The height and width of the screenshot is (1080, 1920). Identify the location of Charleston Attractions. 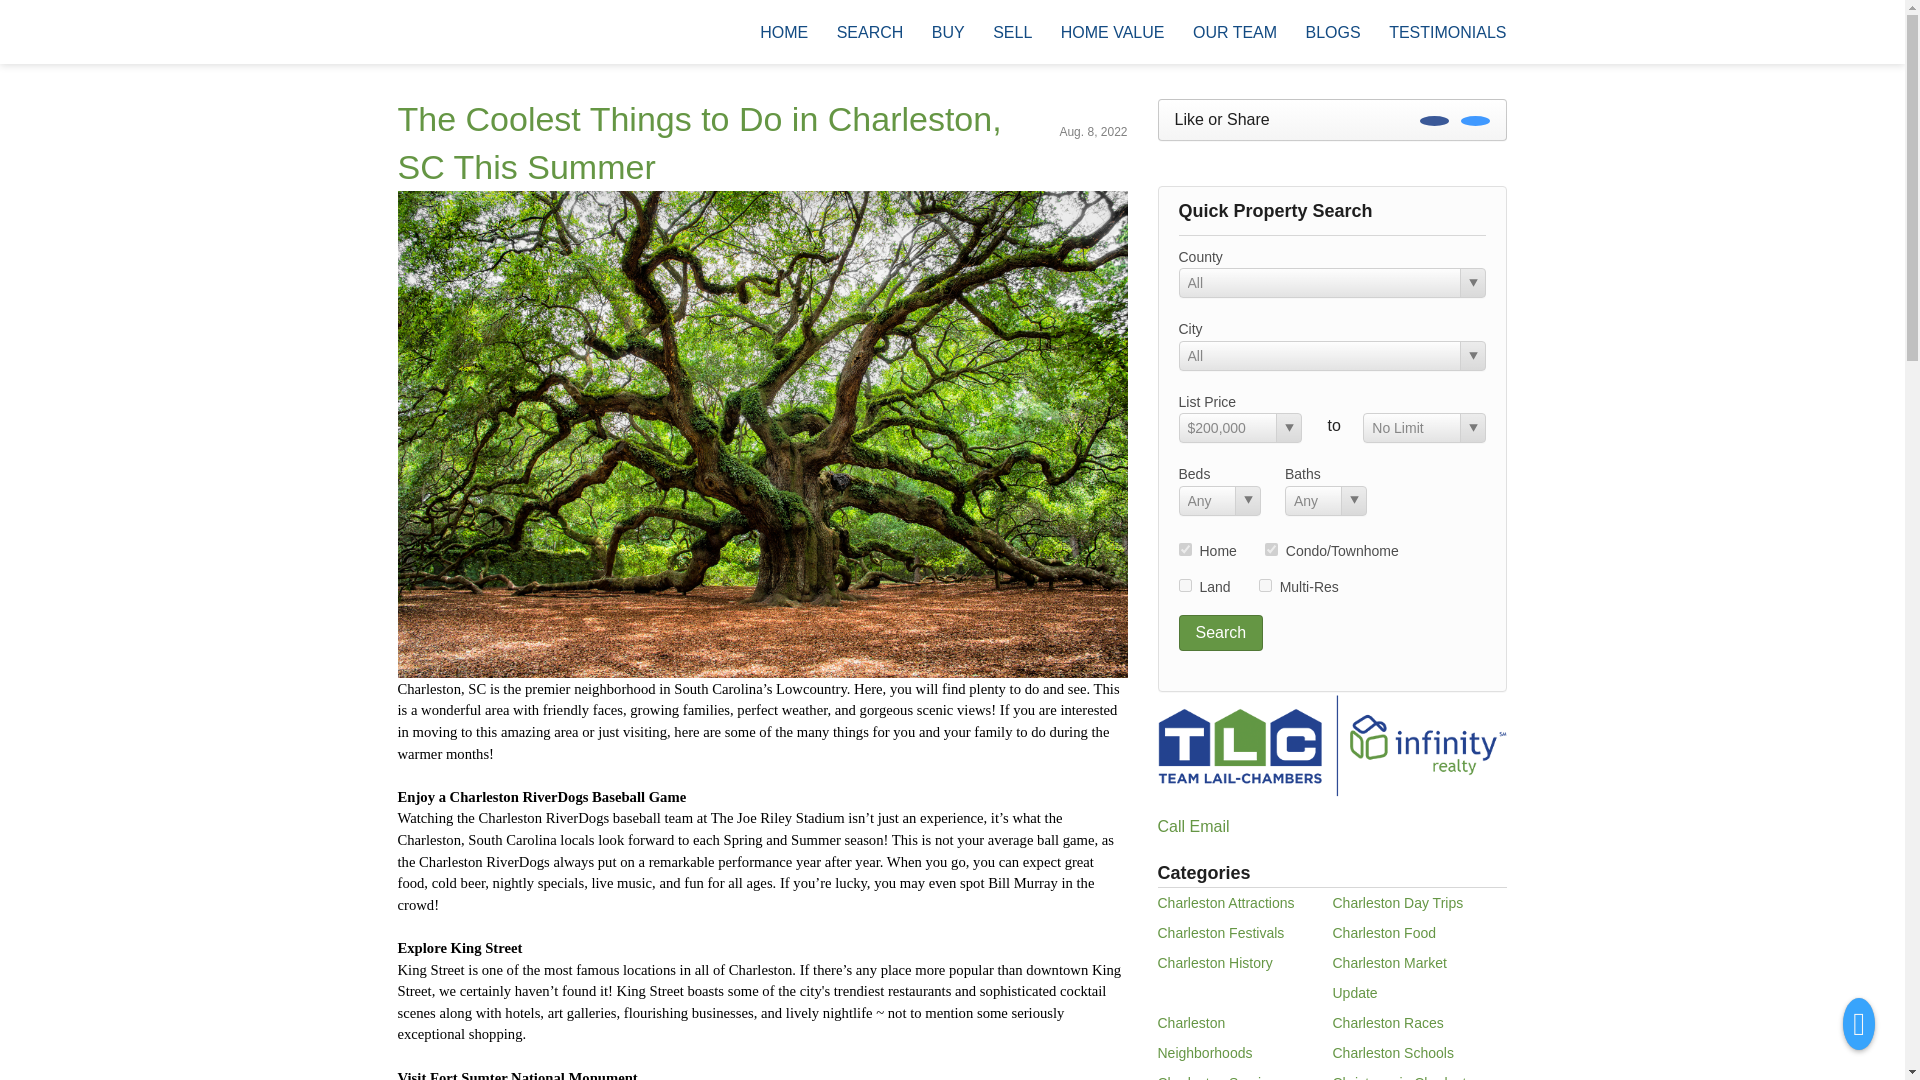
(1226, 903).